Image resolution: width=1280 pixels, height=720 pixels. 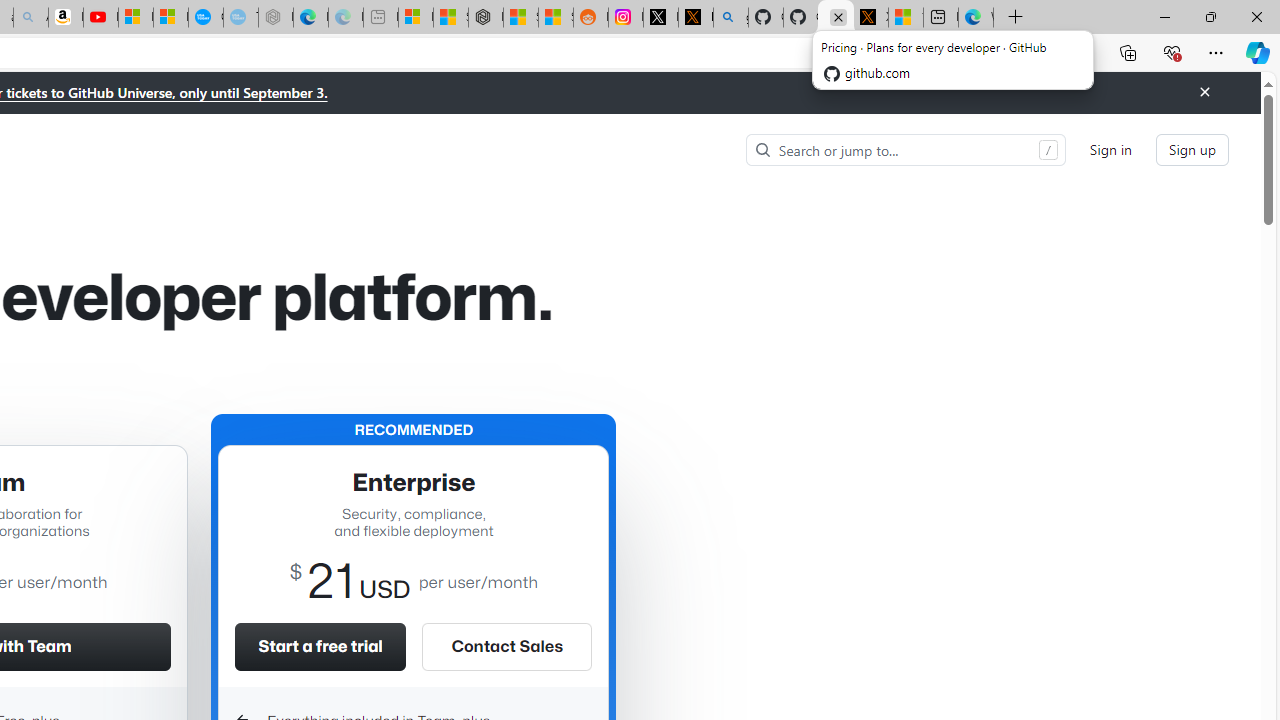 What do you see at coordinates (100, 18) in the screenshot?
I see `Day 1: Arriving in Yemen (surreal to be here) - YouTube` at bounding box center [100, 18].